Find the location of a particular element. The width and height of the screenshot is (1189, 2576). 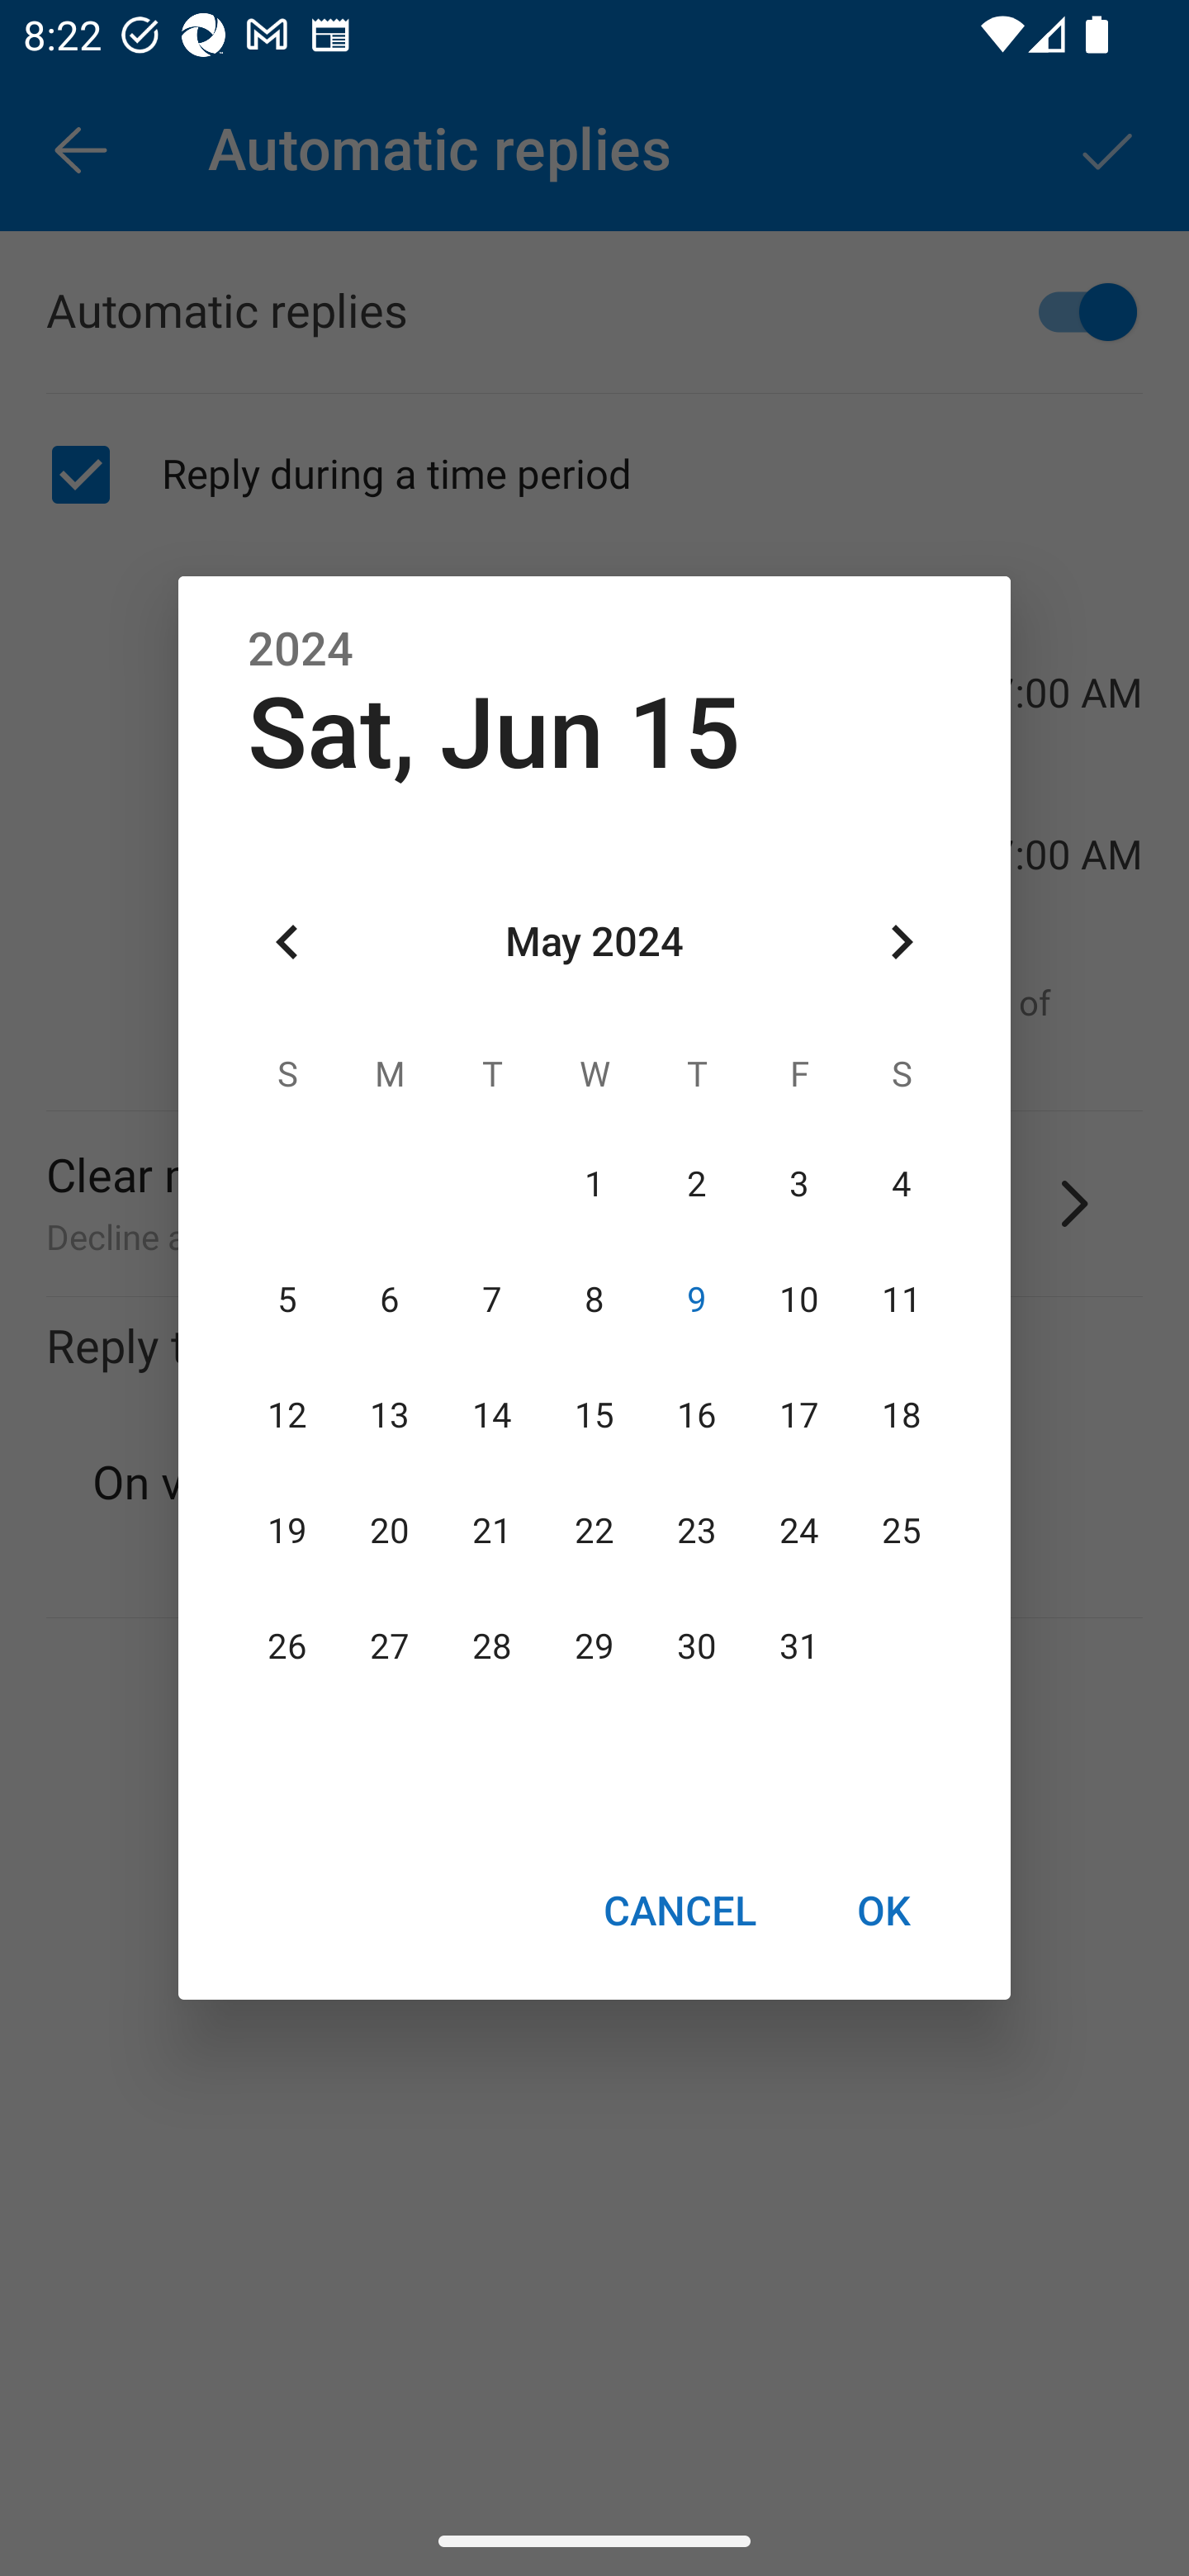

4 04 May 2024 is located at coordinates (901, 1184).